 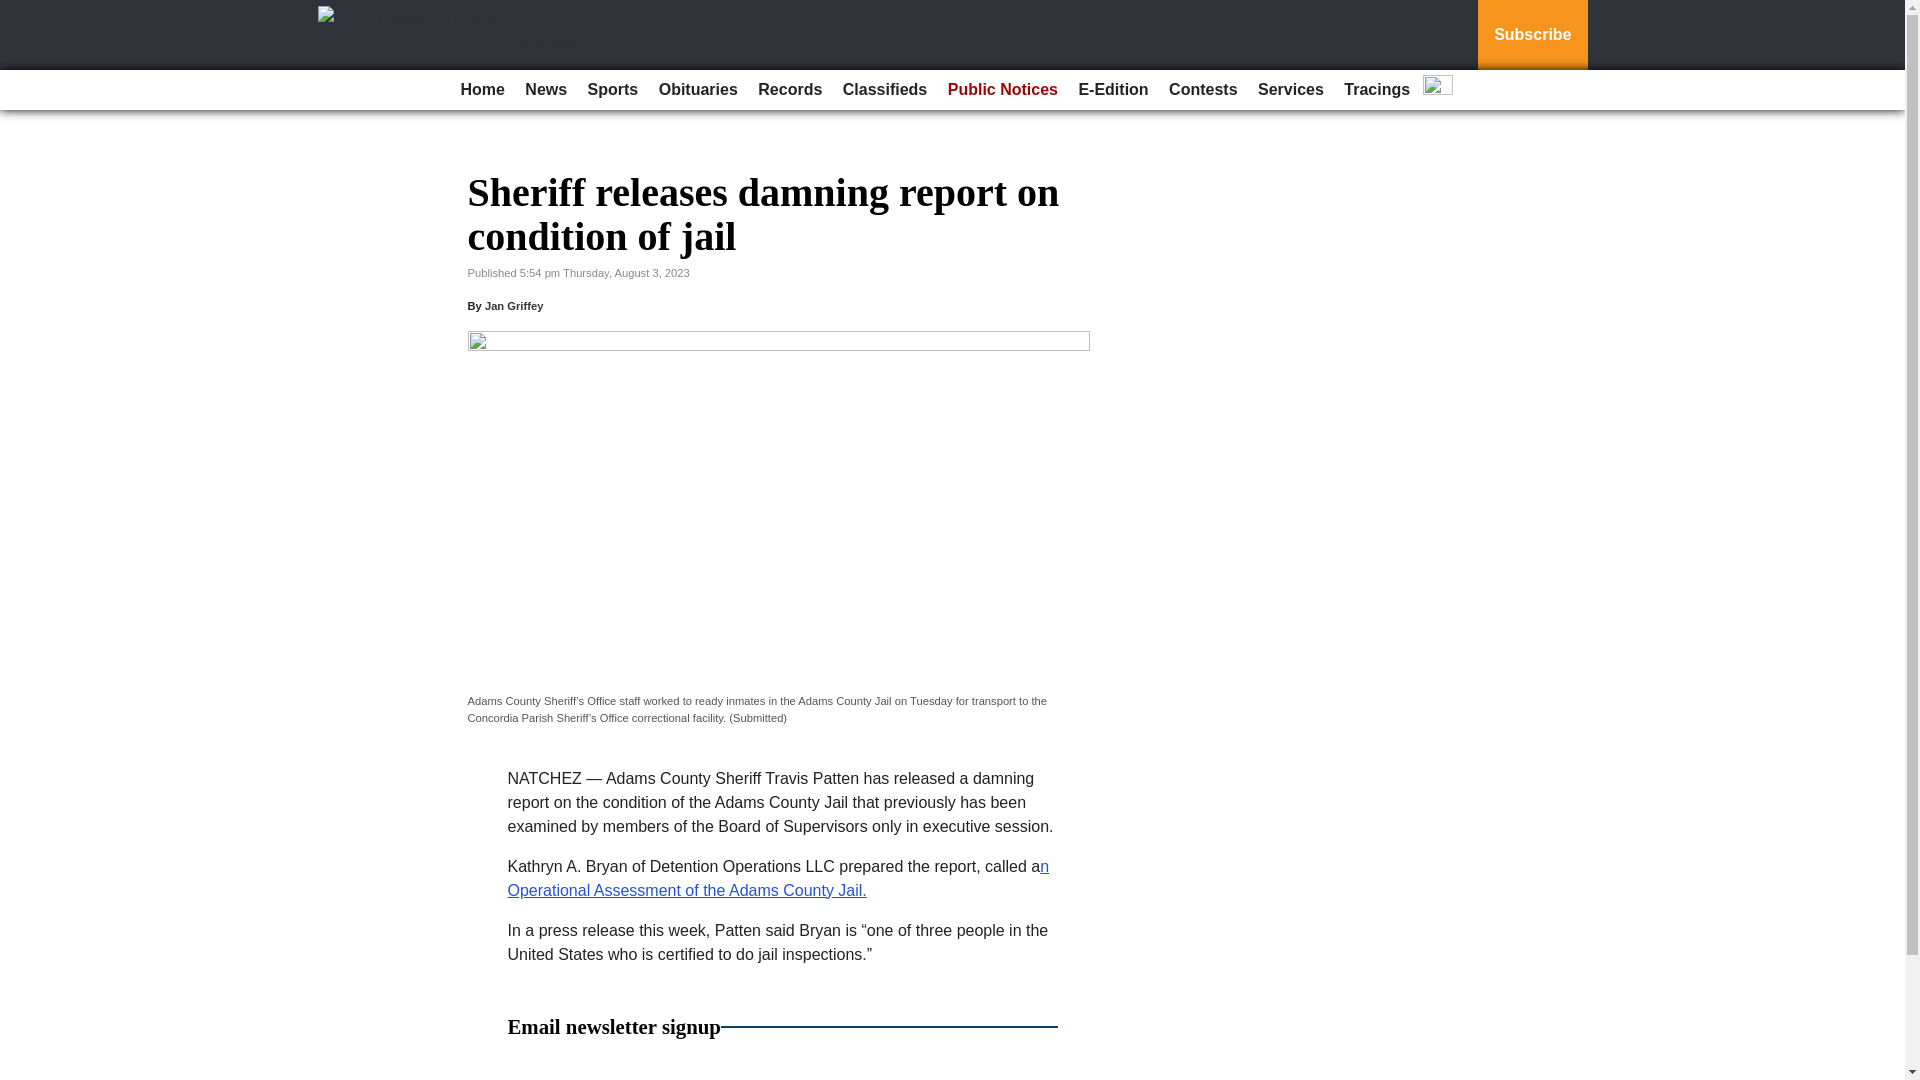 I want to click on News, so click(x=545, y=90).